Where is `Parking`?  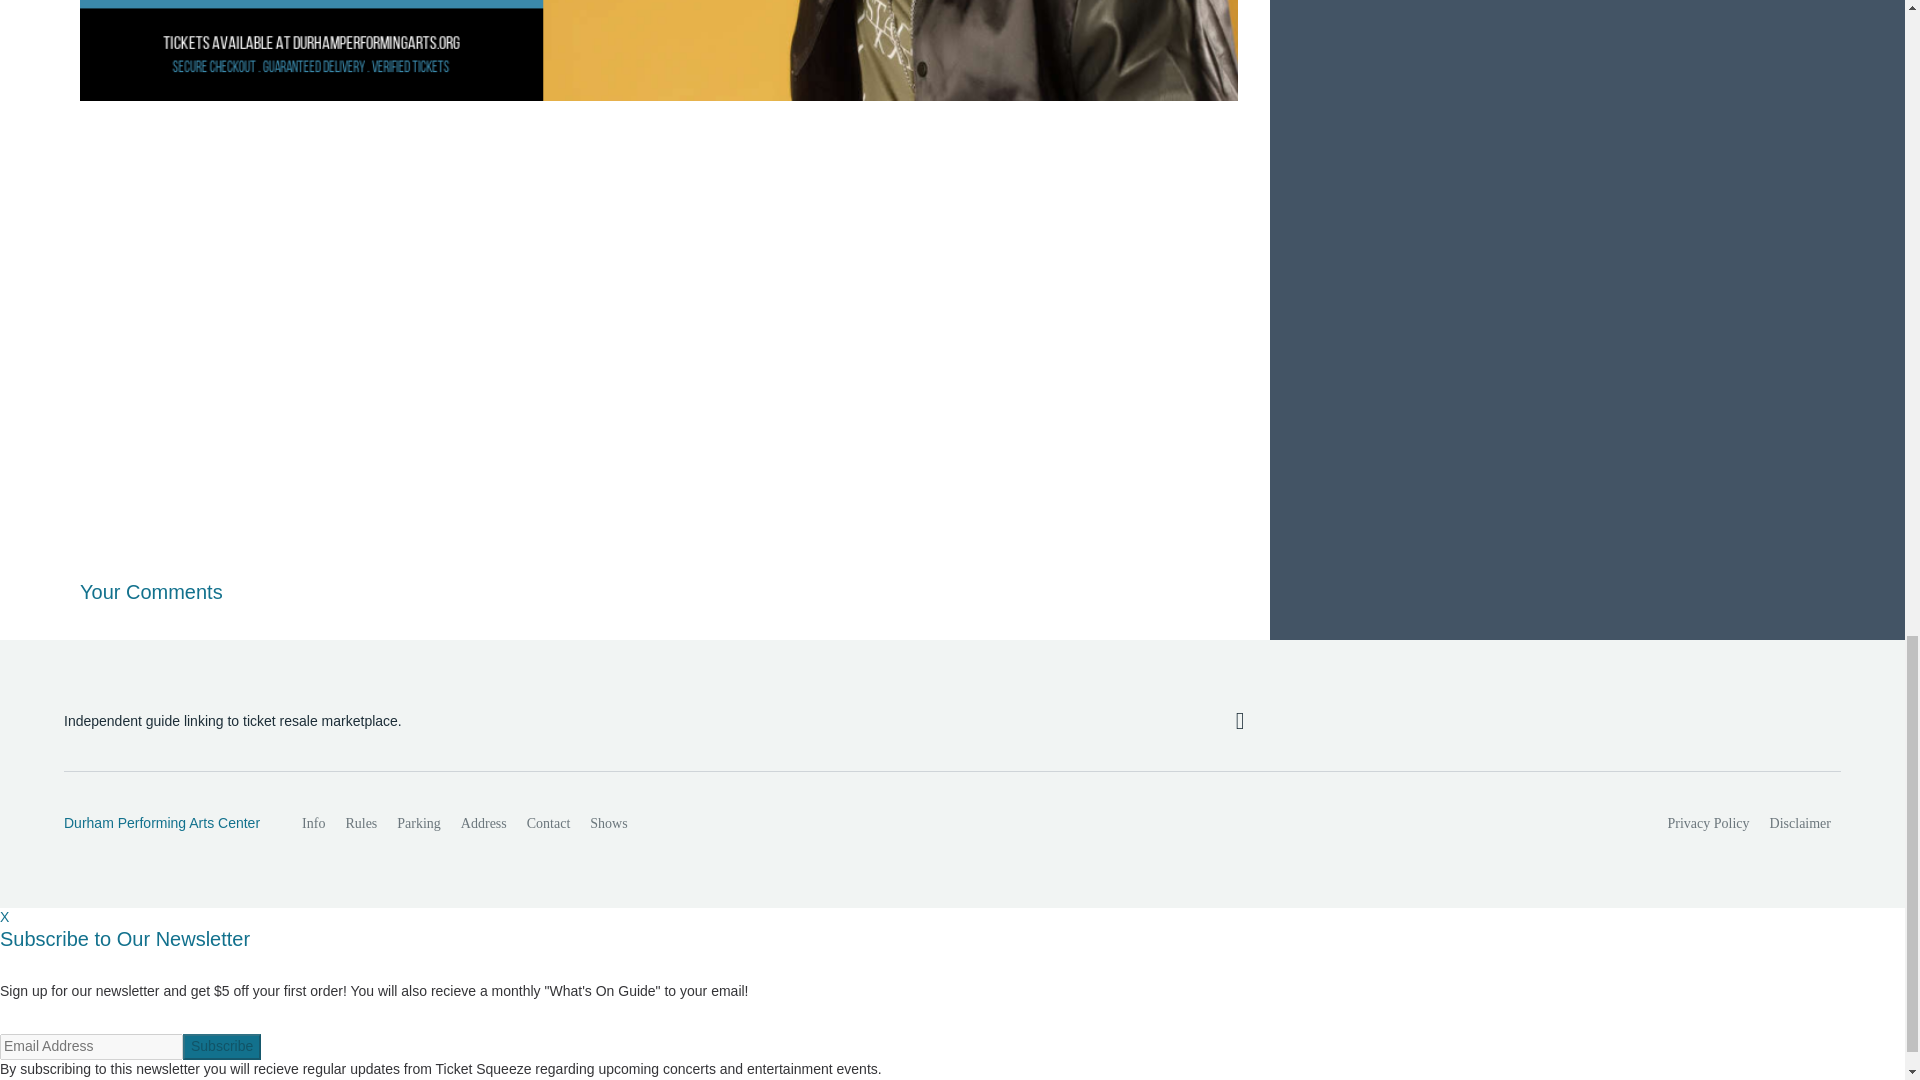
Parking is located at coordinates (419, 823).